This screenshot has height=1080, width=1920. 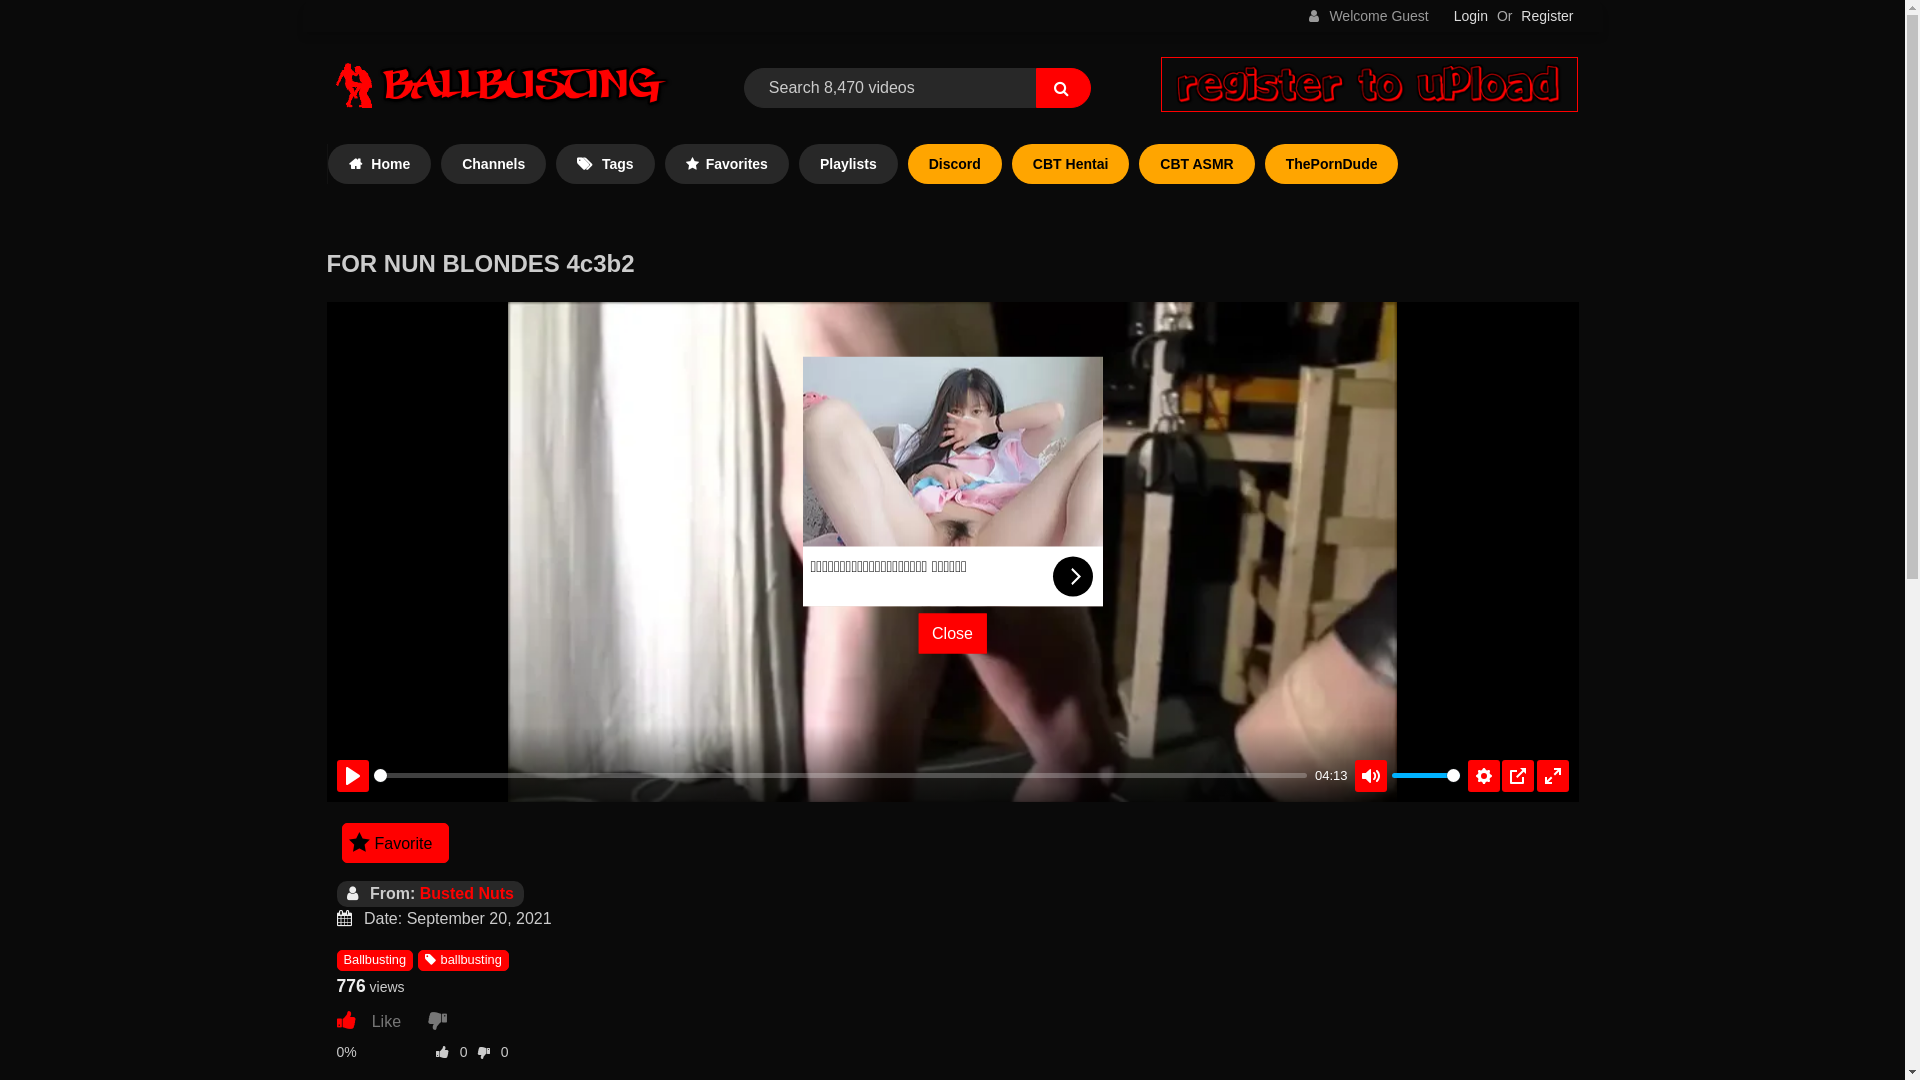 I want to click on ballbusting videos, so click(x=501, y=88).